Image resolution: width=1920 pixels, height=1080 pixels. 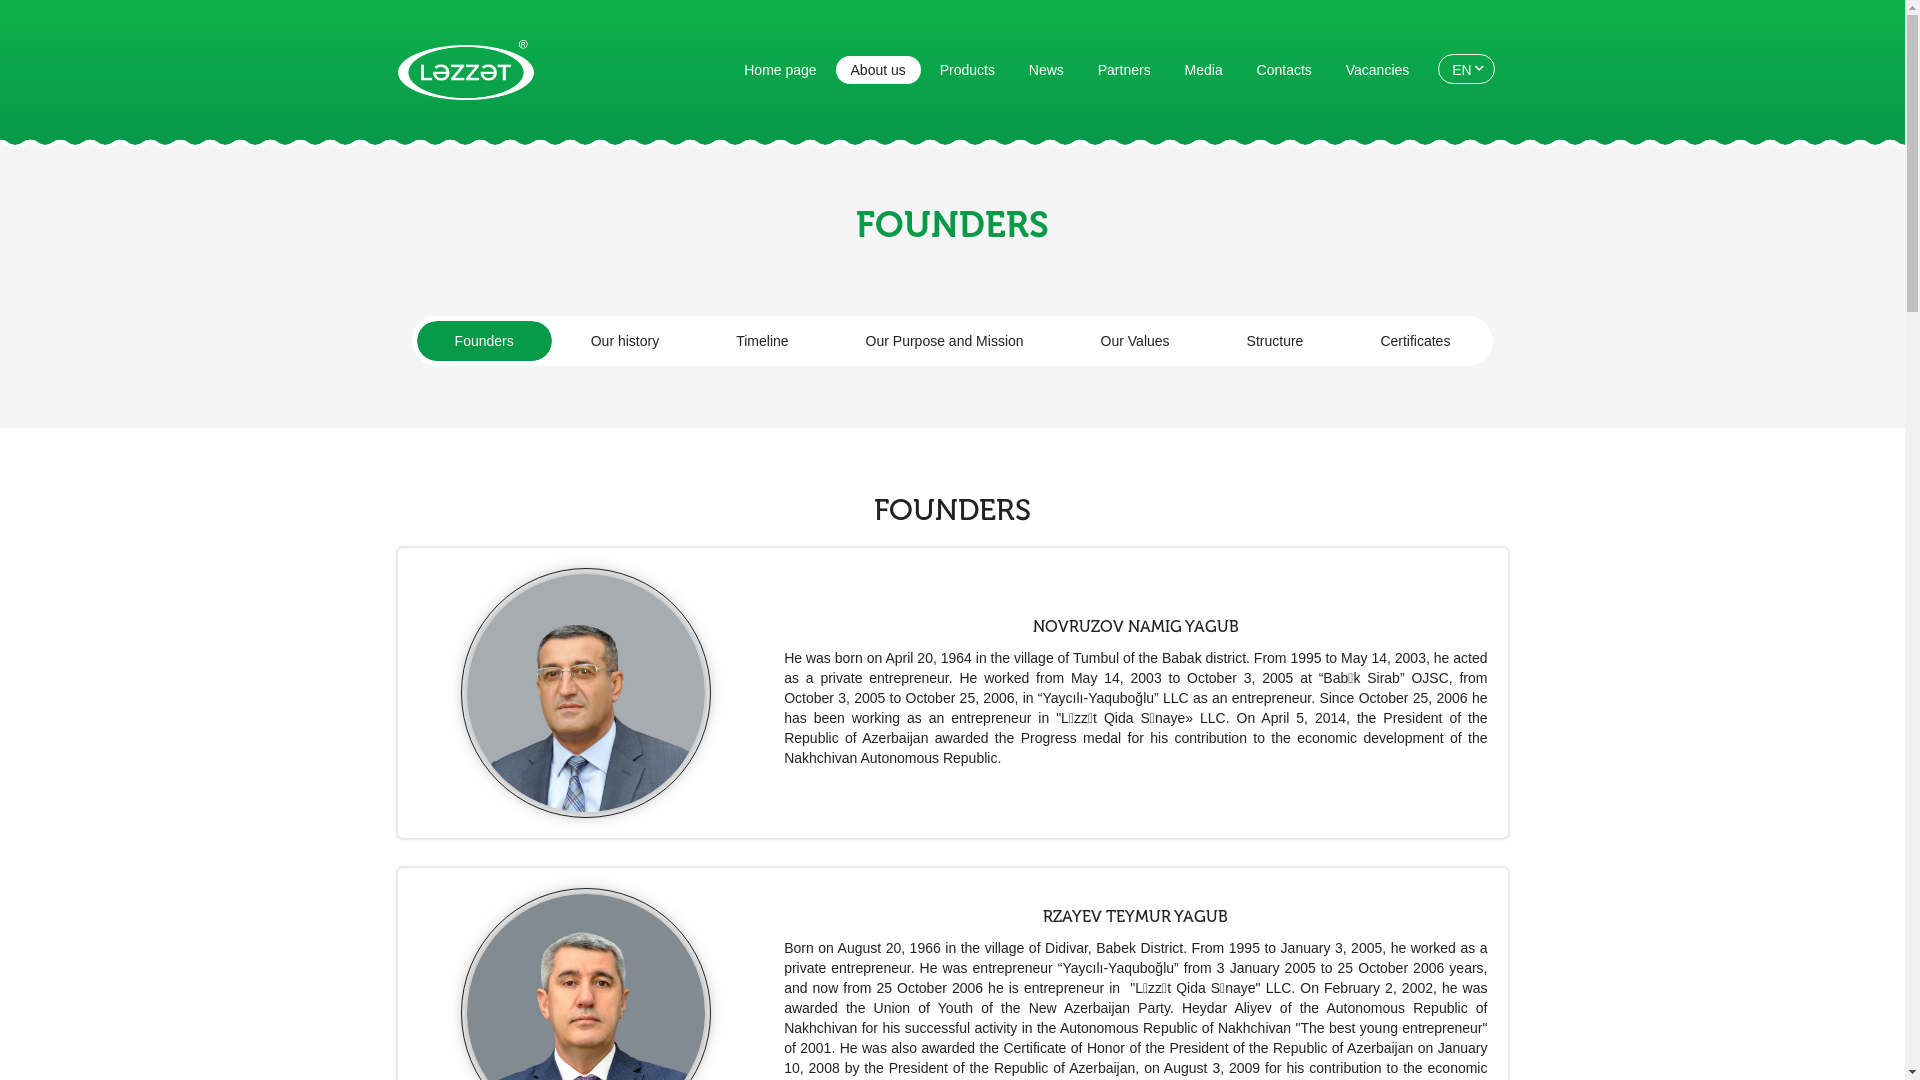 I want to click on Contacts, so click(x=1284, y=70).